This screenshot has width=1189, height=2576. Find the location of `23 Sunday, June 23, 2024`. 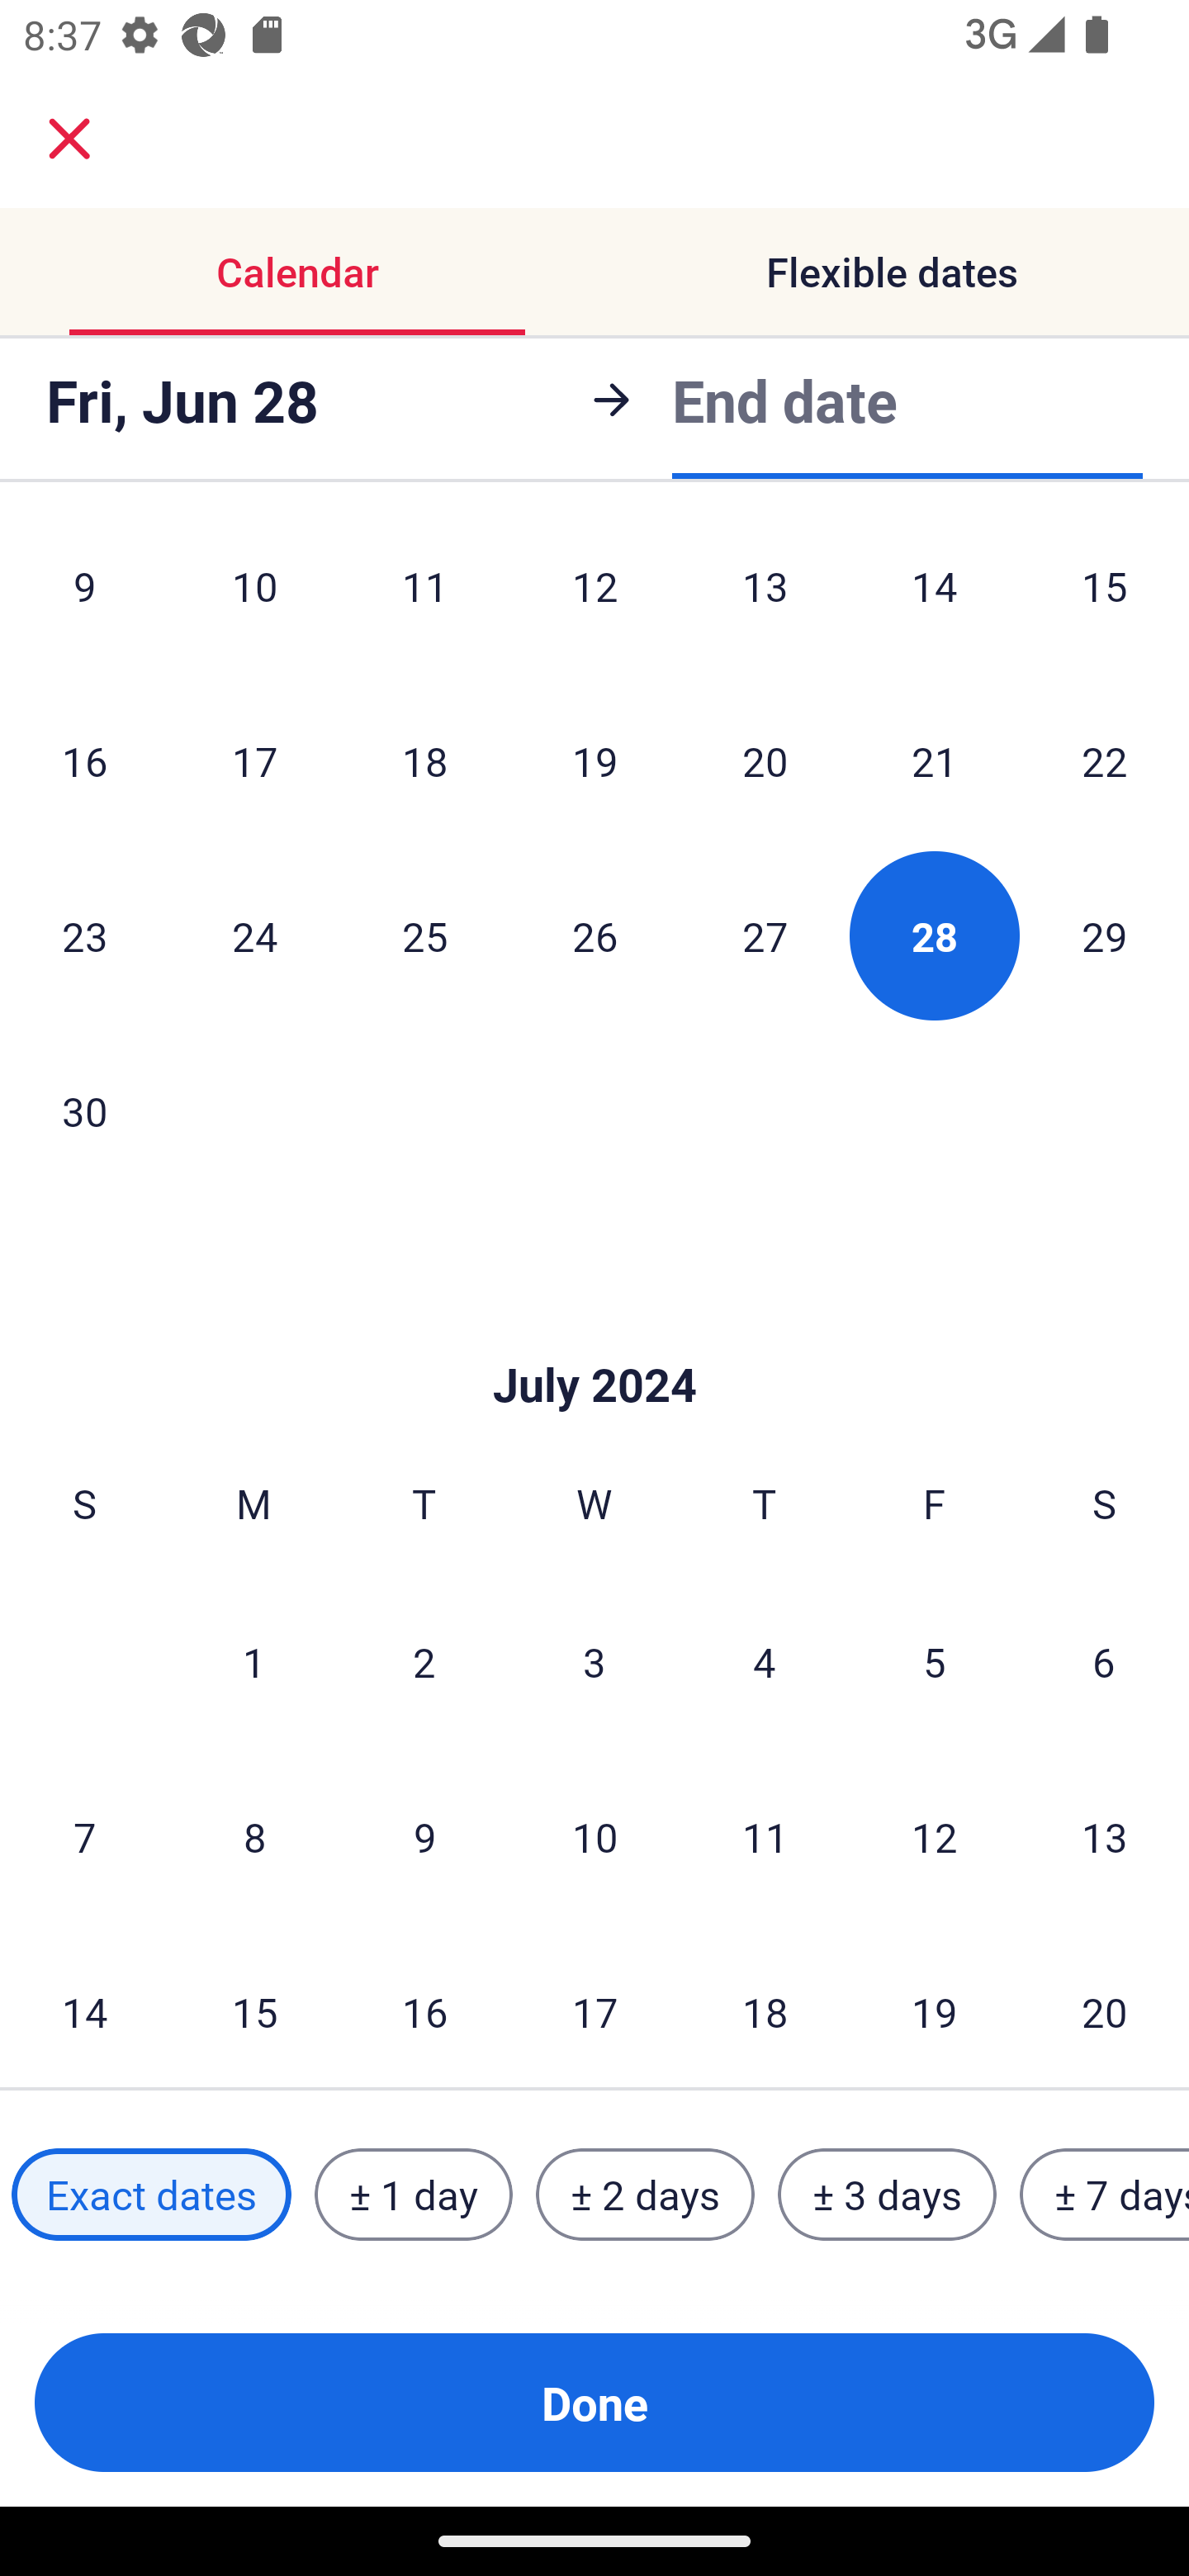

23 Sunday, June 23, 2024 is located at coordinates (84, 935).